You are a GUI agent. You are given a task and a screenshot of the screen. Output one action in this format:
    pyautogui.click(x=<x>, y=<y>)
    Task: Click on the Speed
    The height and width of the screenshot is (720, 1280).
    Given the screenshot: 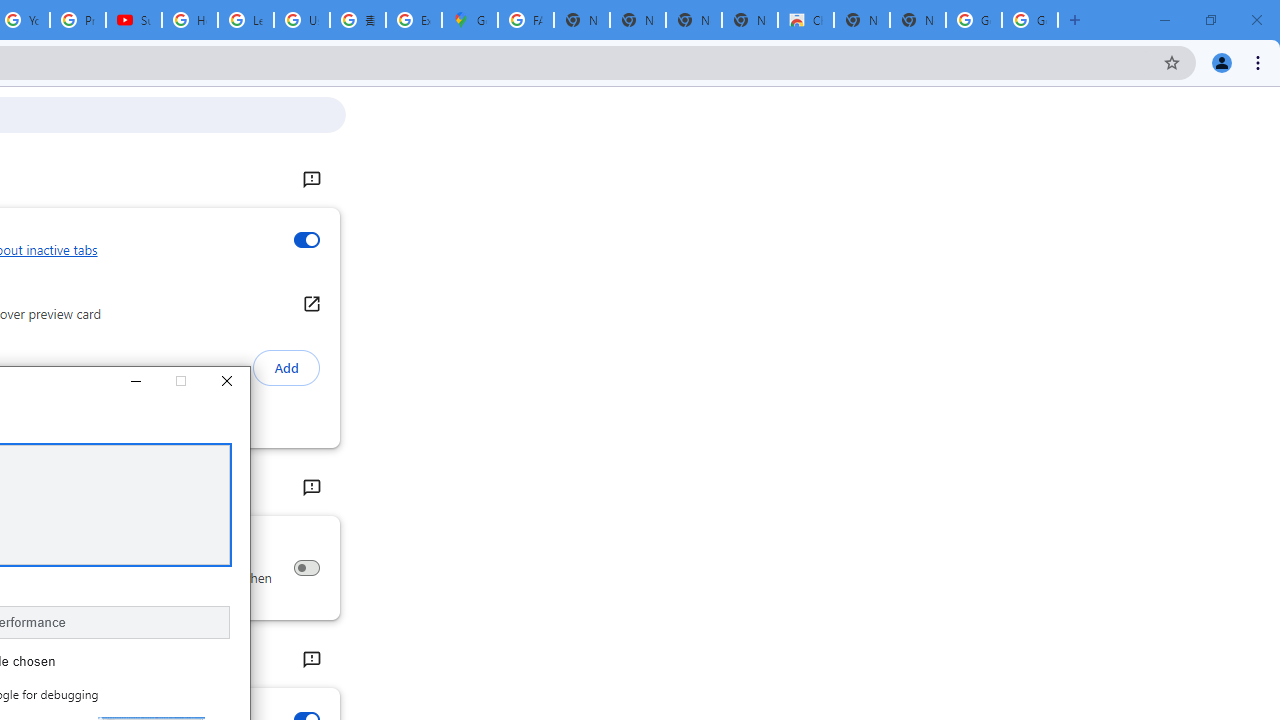 What is the action you would take?
    pyautogui.click(x=310, y=660)
    